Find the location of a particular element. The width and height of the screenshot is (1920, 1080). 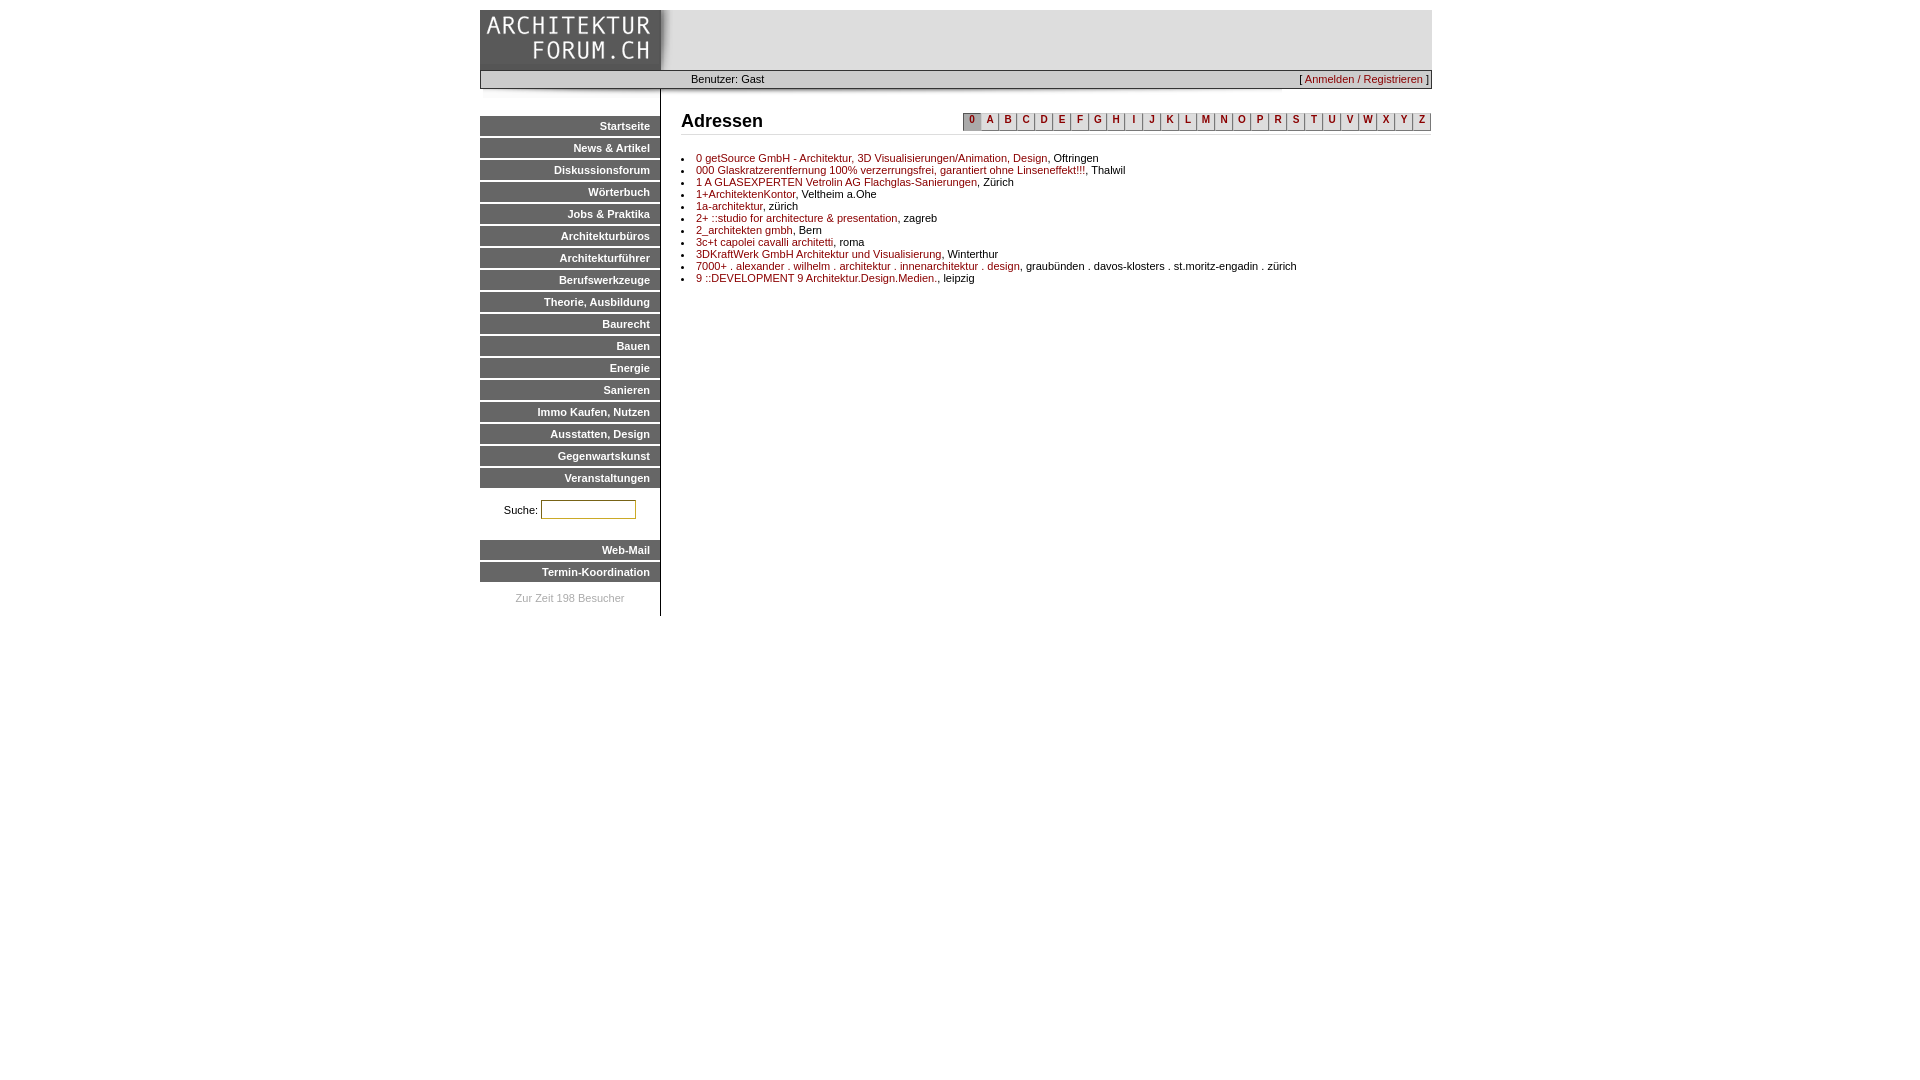

M is located at coordinates (1206, 122).